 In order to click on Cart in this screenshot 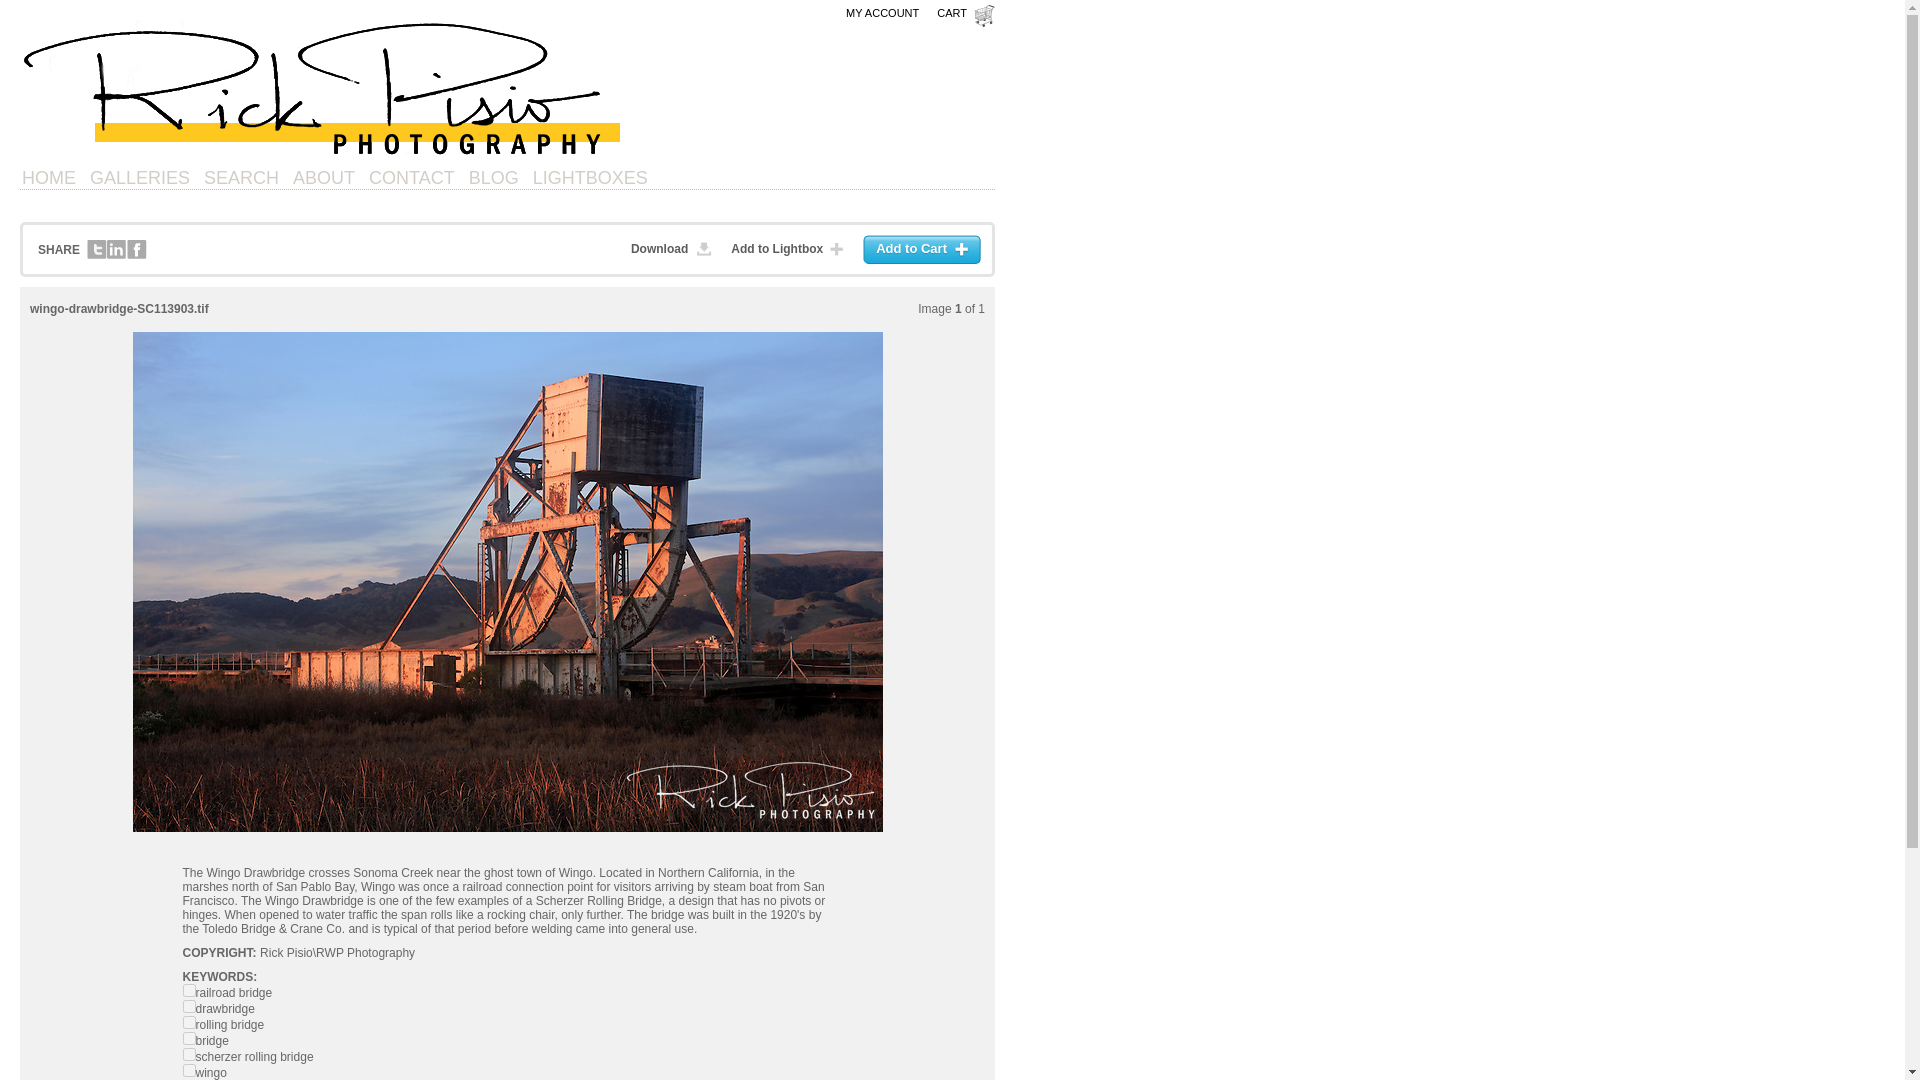, I will do `click(965, 16)`.